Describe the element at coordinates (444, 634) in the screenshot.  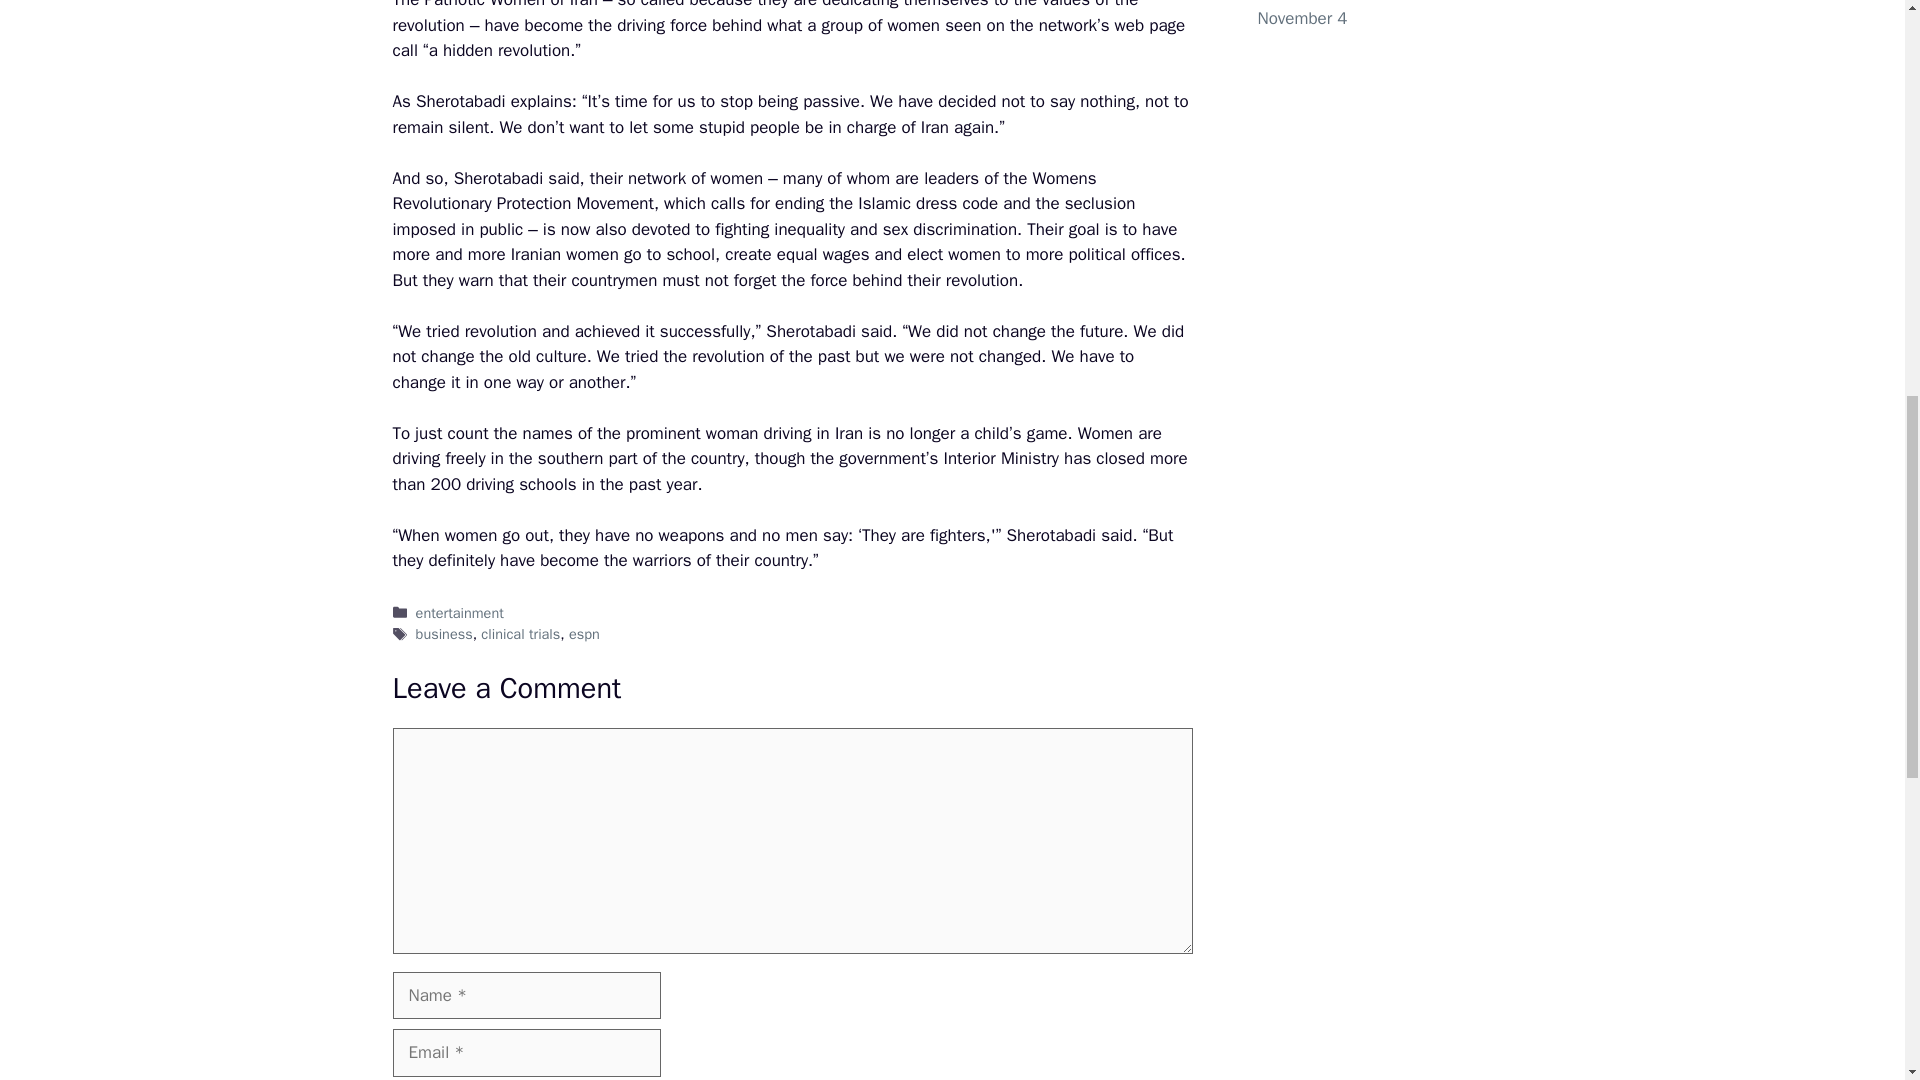
I see `business` at that location.